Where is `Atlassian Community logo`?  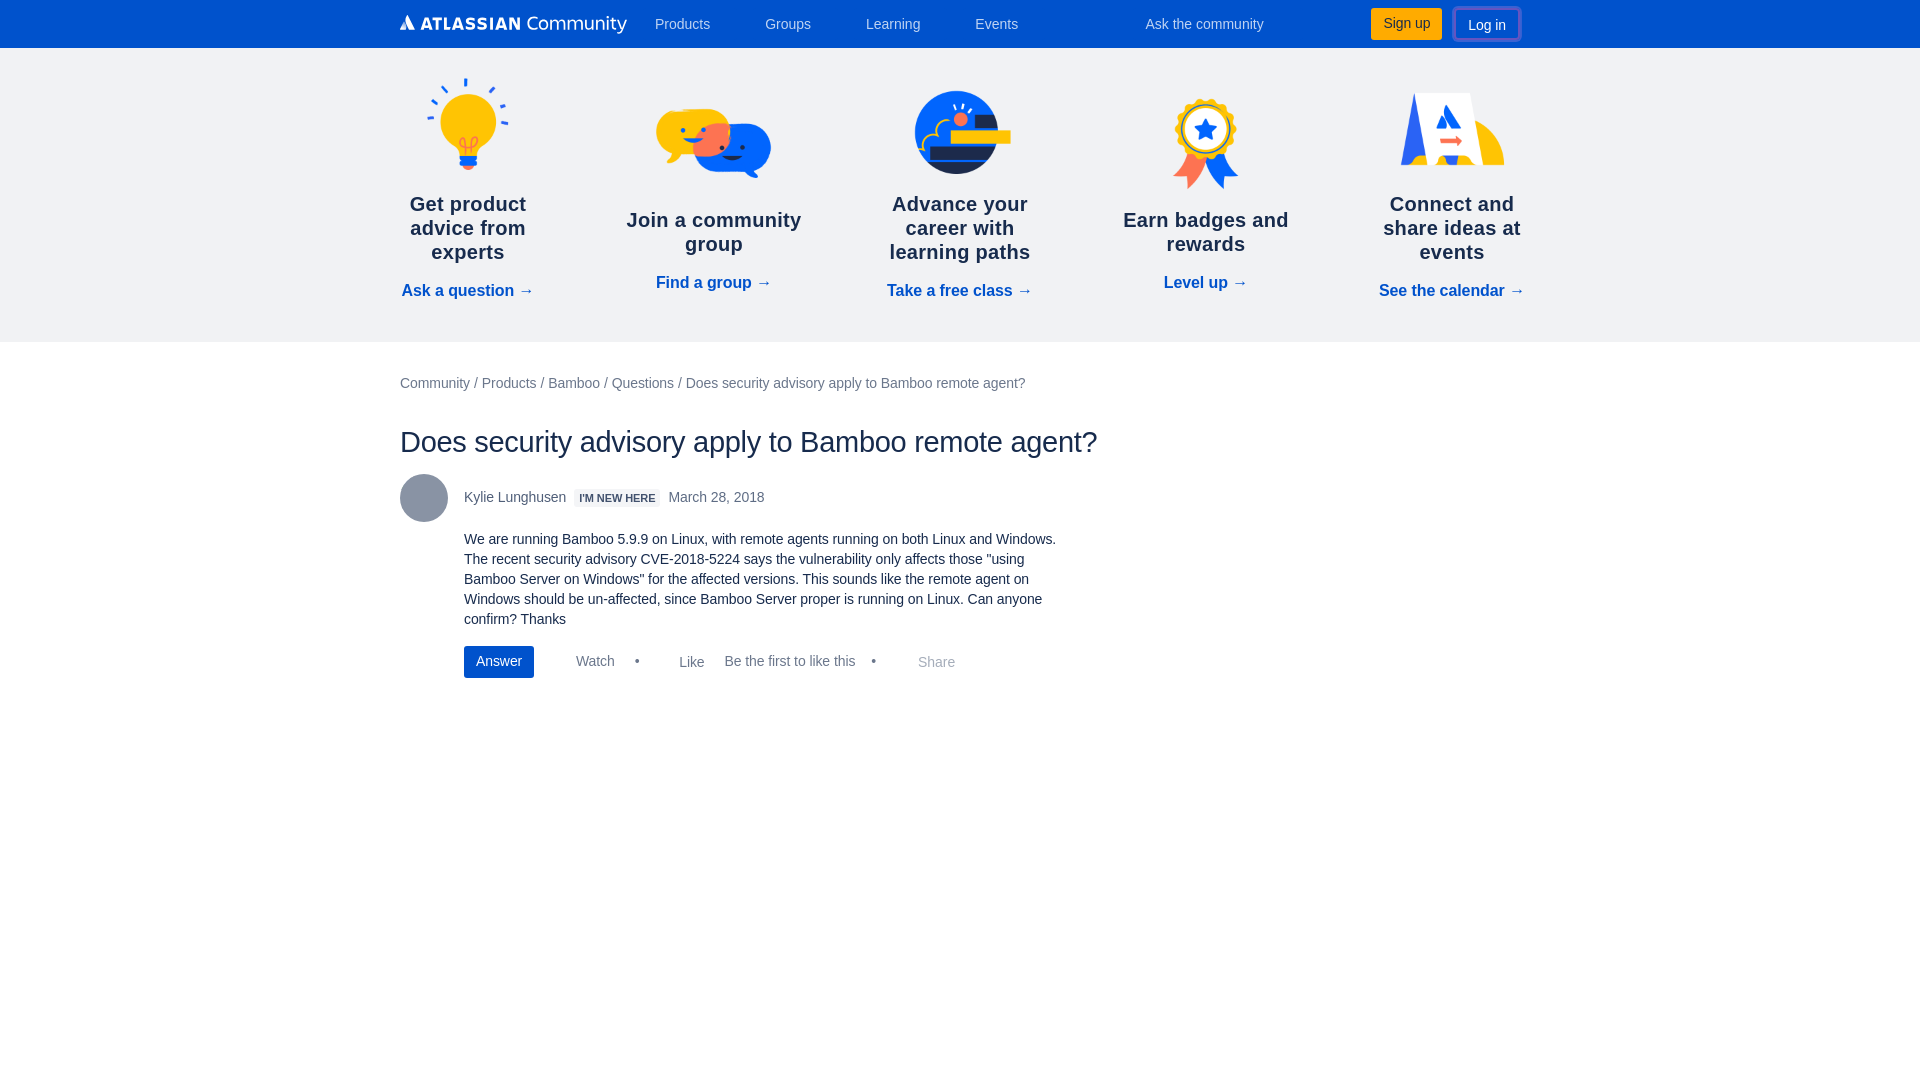
Atlassian Community logo is located at coordinates (513, 26).